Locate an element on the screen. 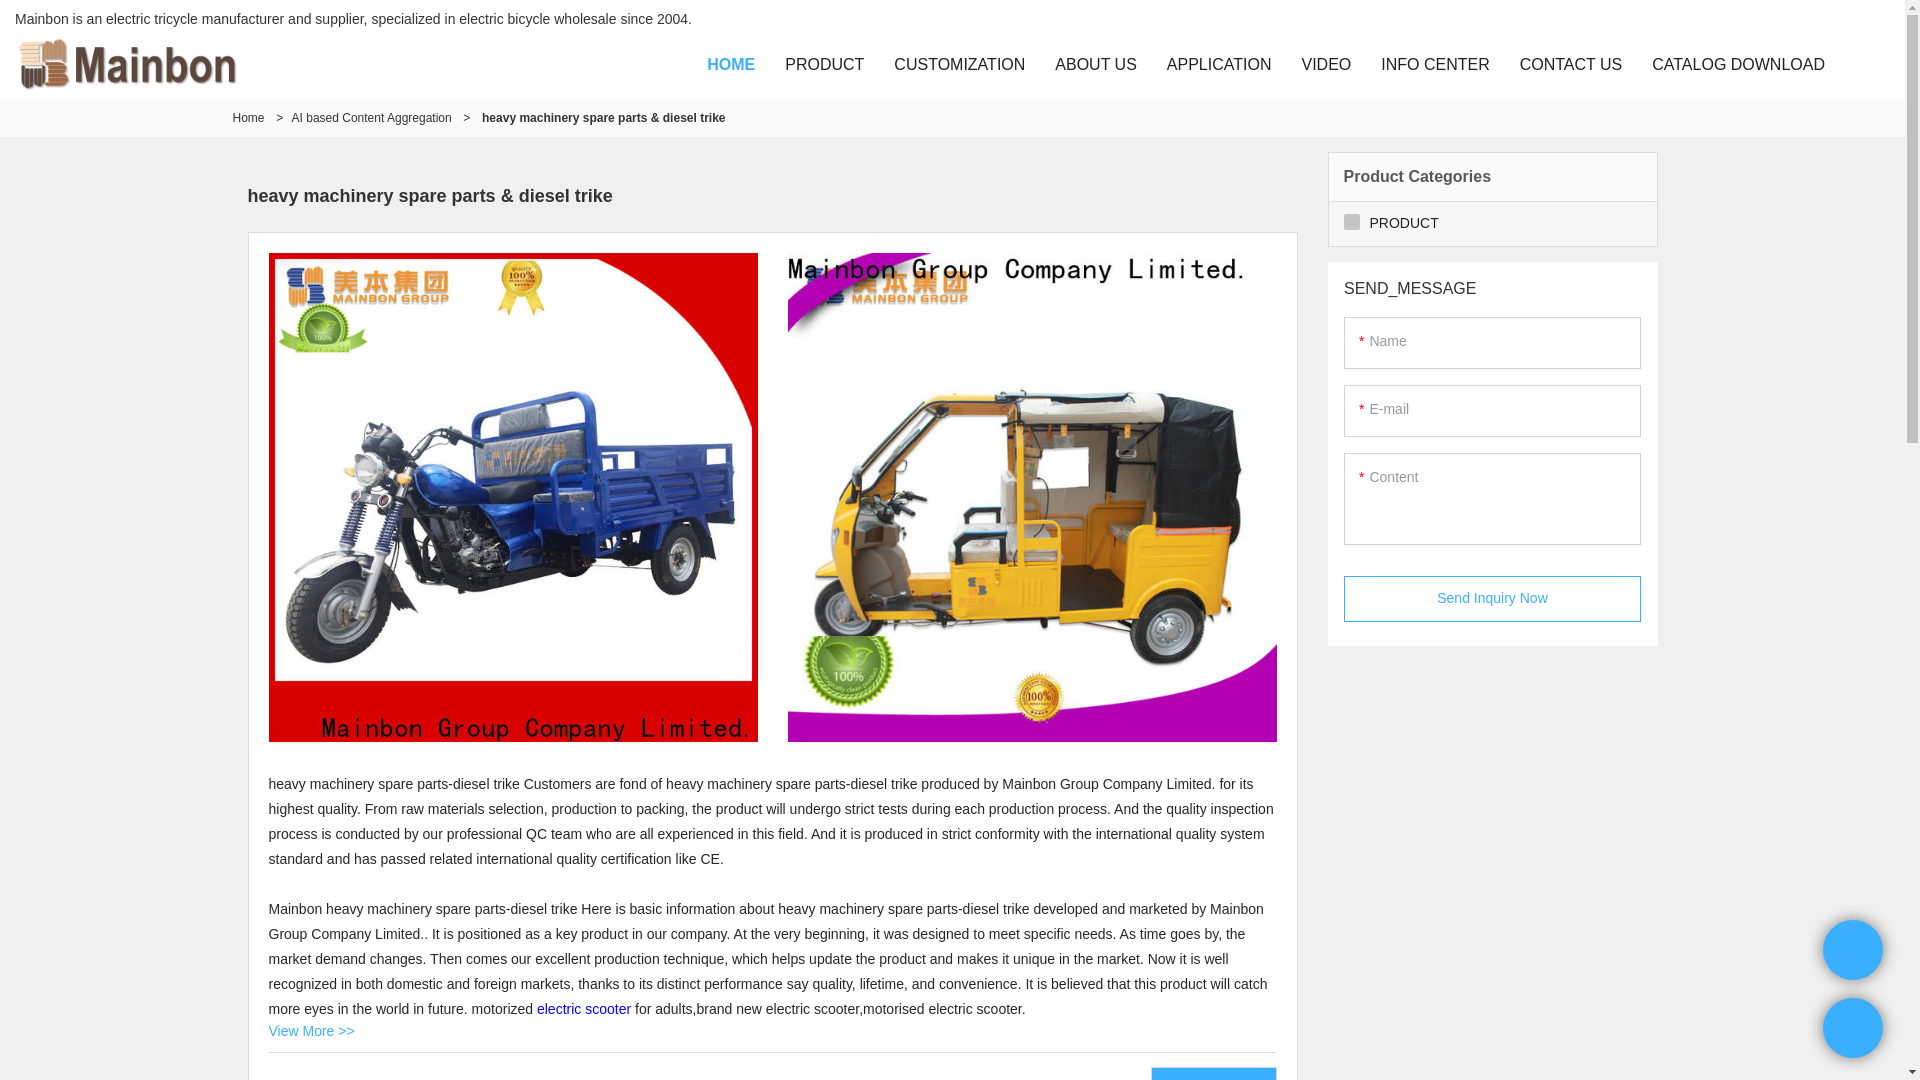 Image resolution: width=1920 pixels, height=1080 pixels. CUSTOMIZATION is located at coordinates (960, 65).